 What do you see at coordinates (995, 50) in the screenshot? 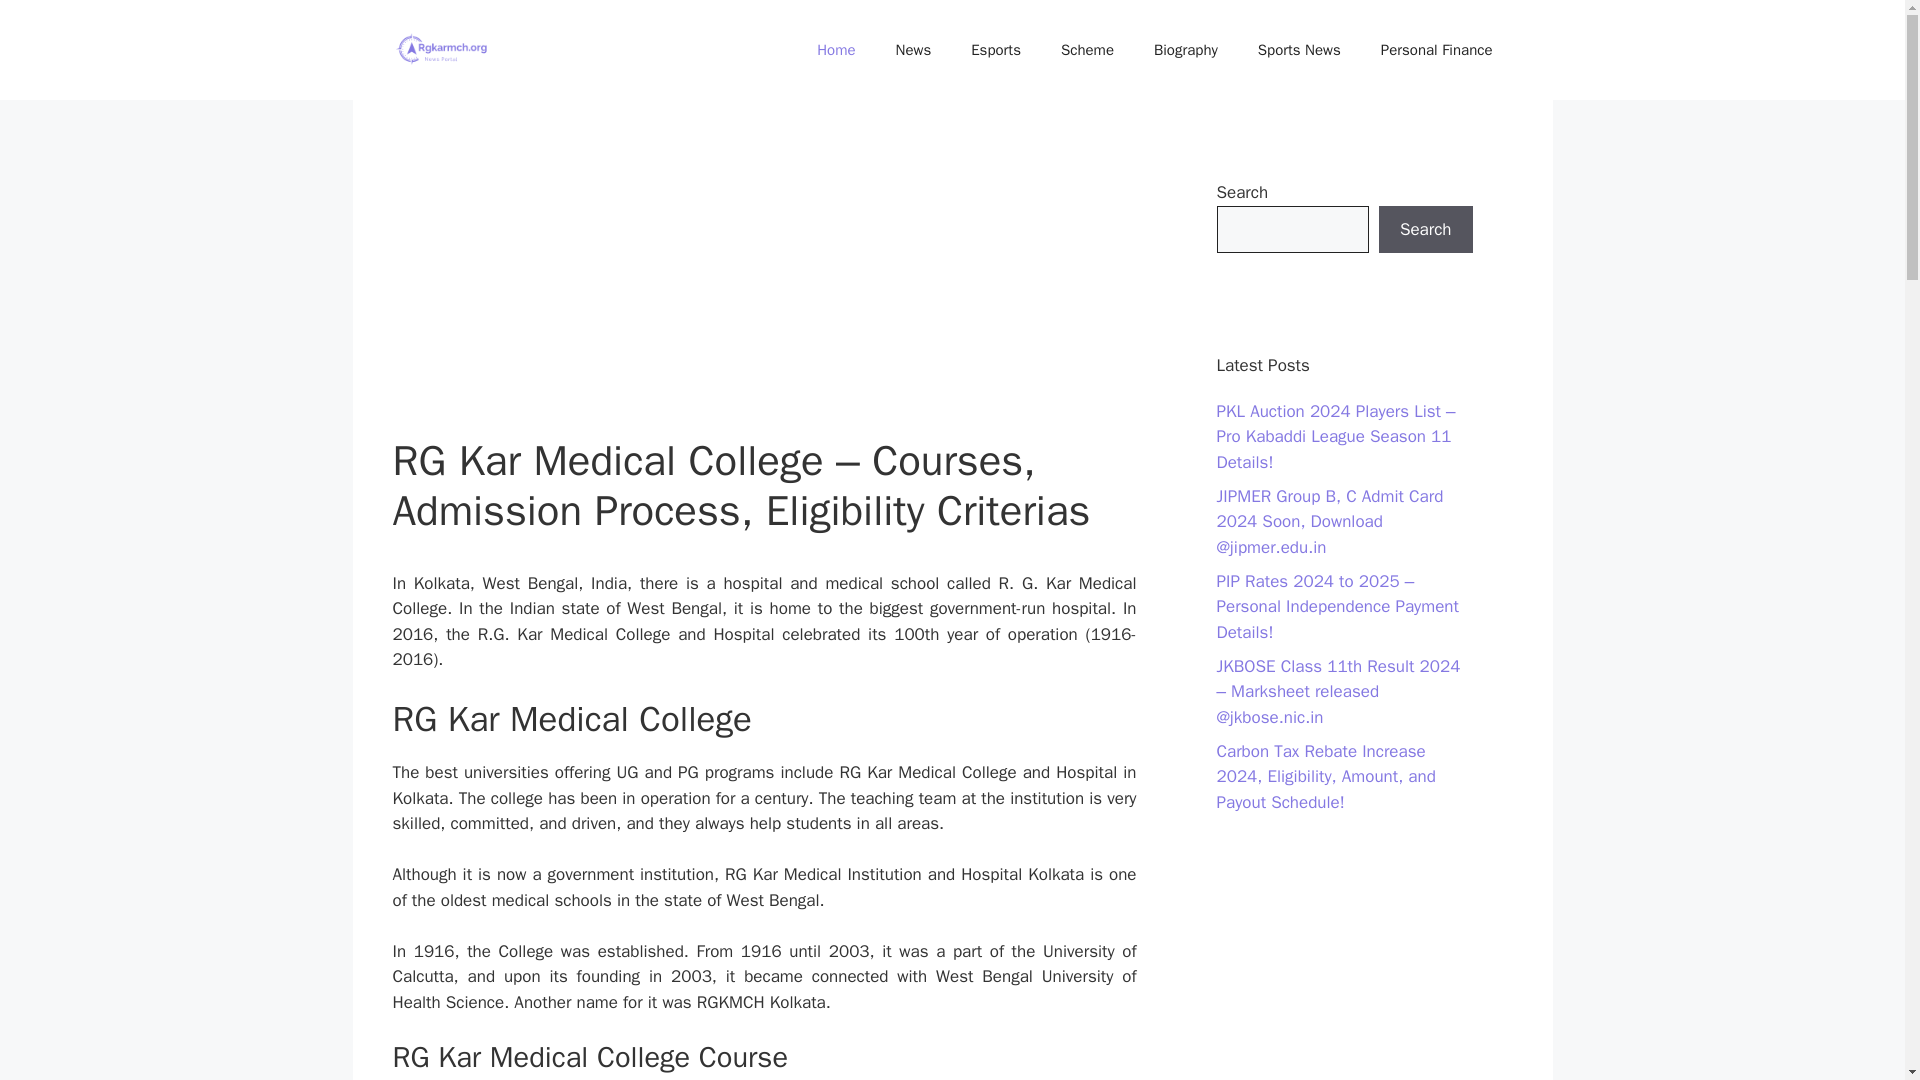
I see `Esports` at bounding box center [995, 50].